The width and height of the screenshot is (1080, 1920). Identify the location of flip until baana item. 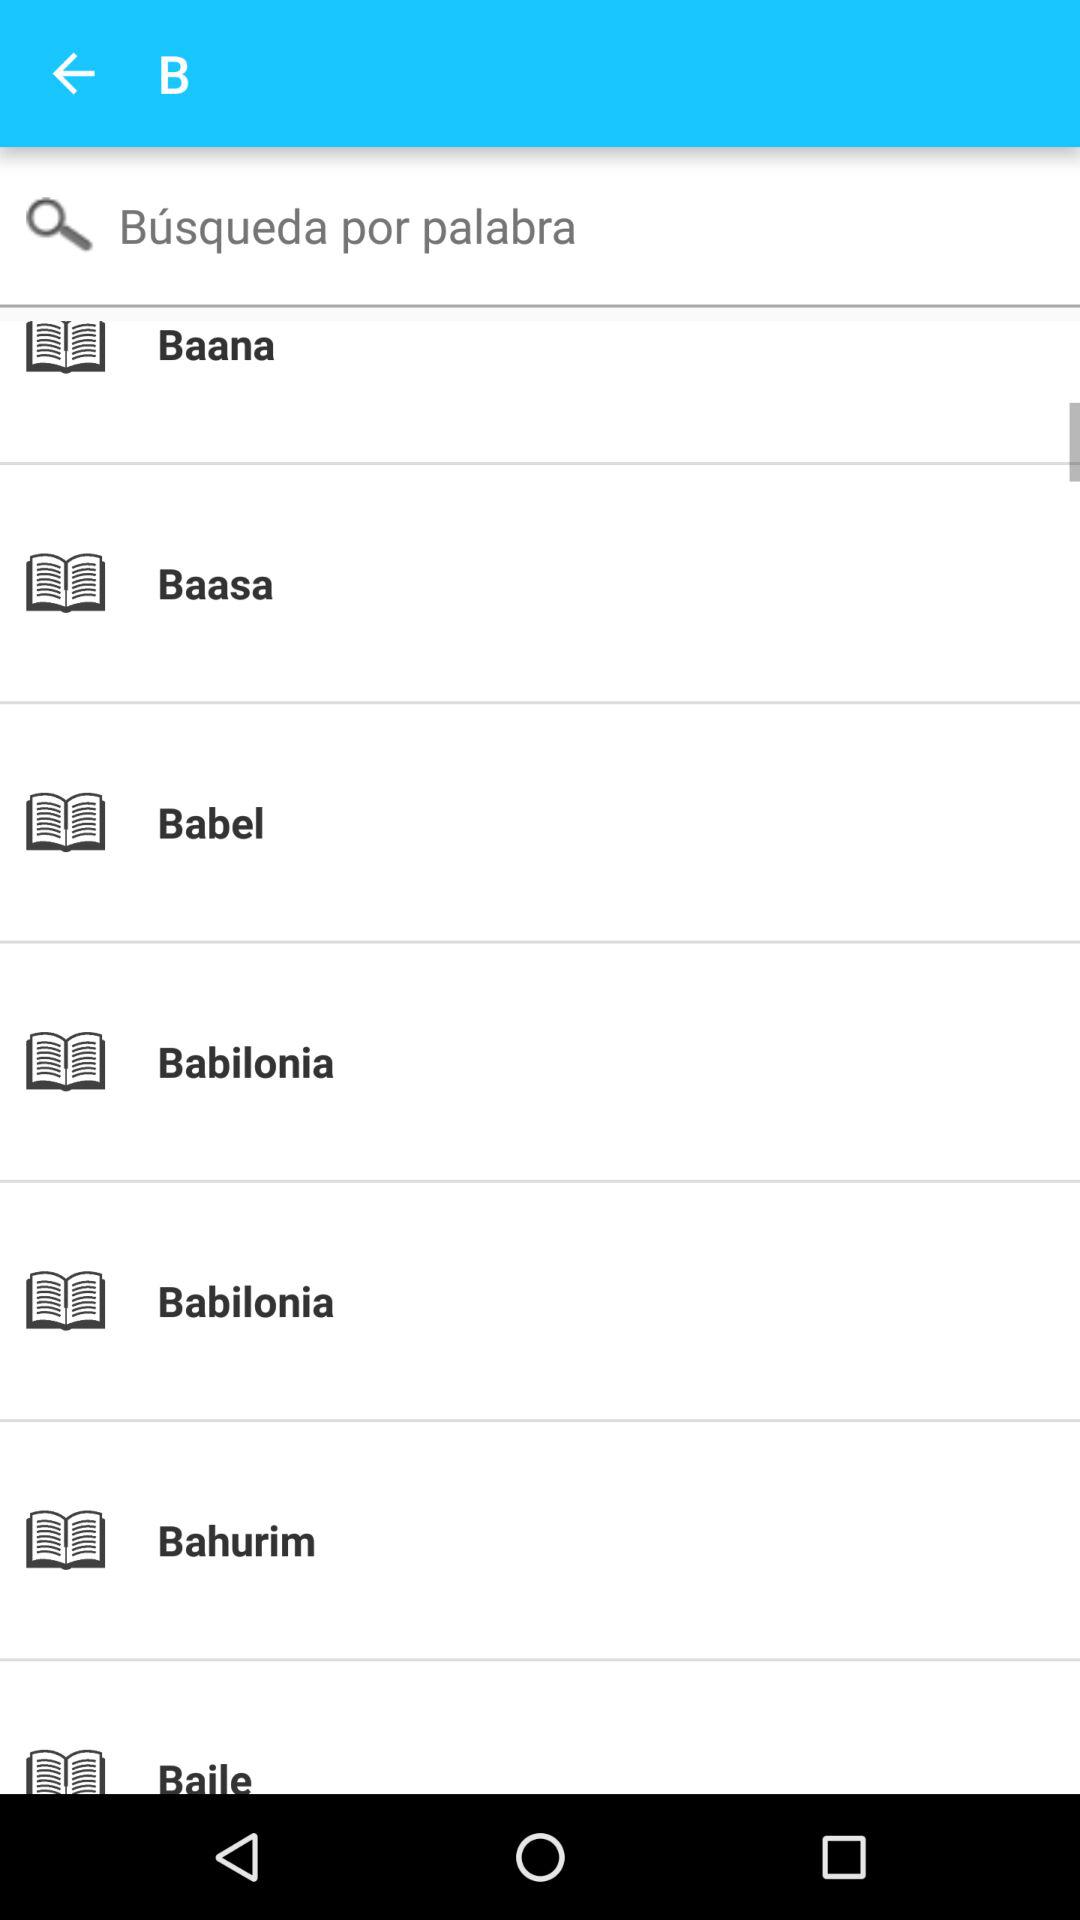
(574, 346).